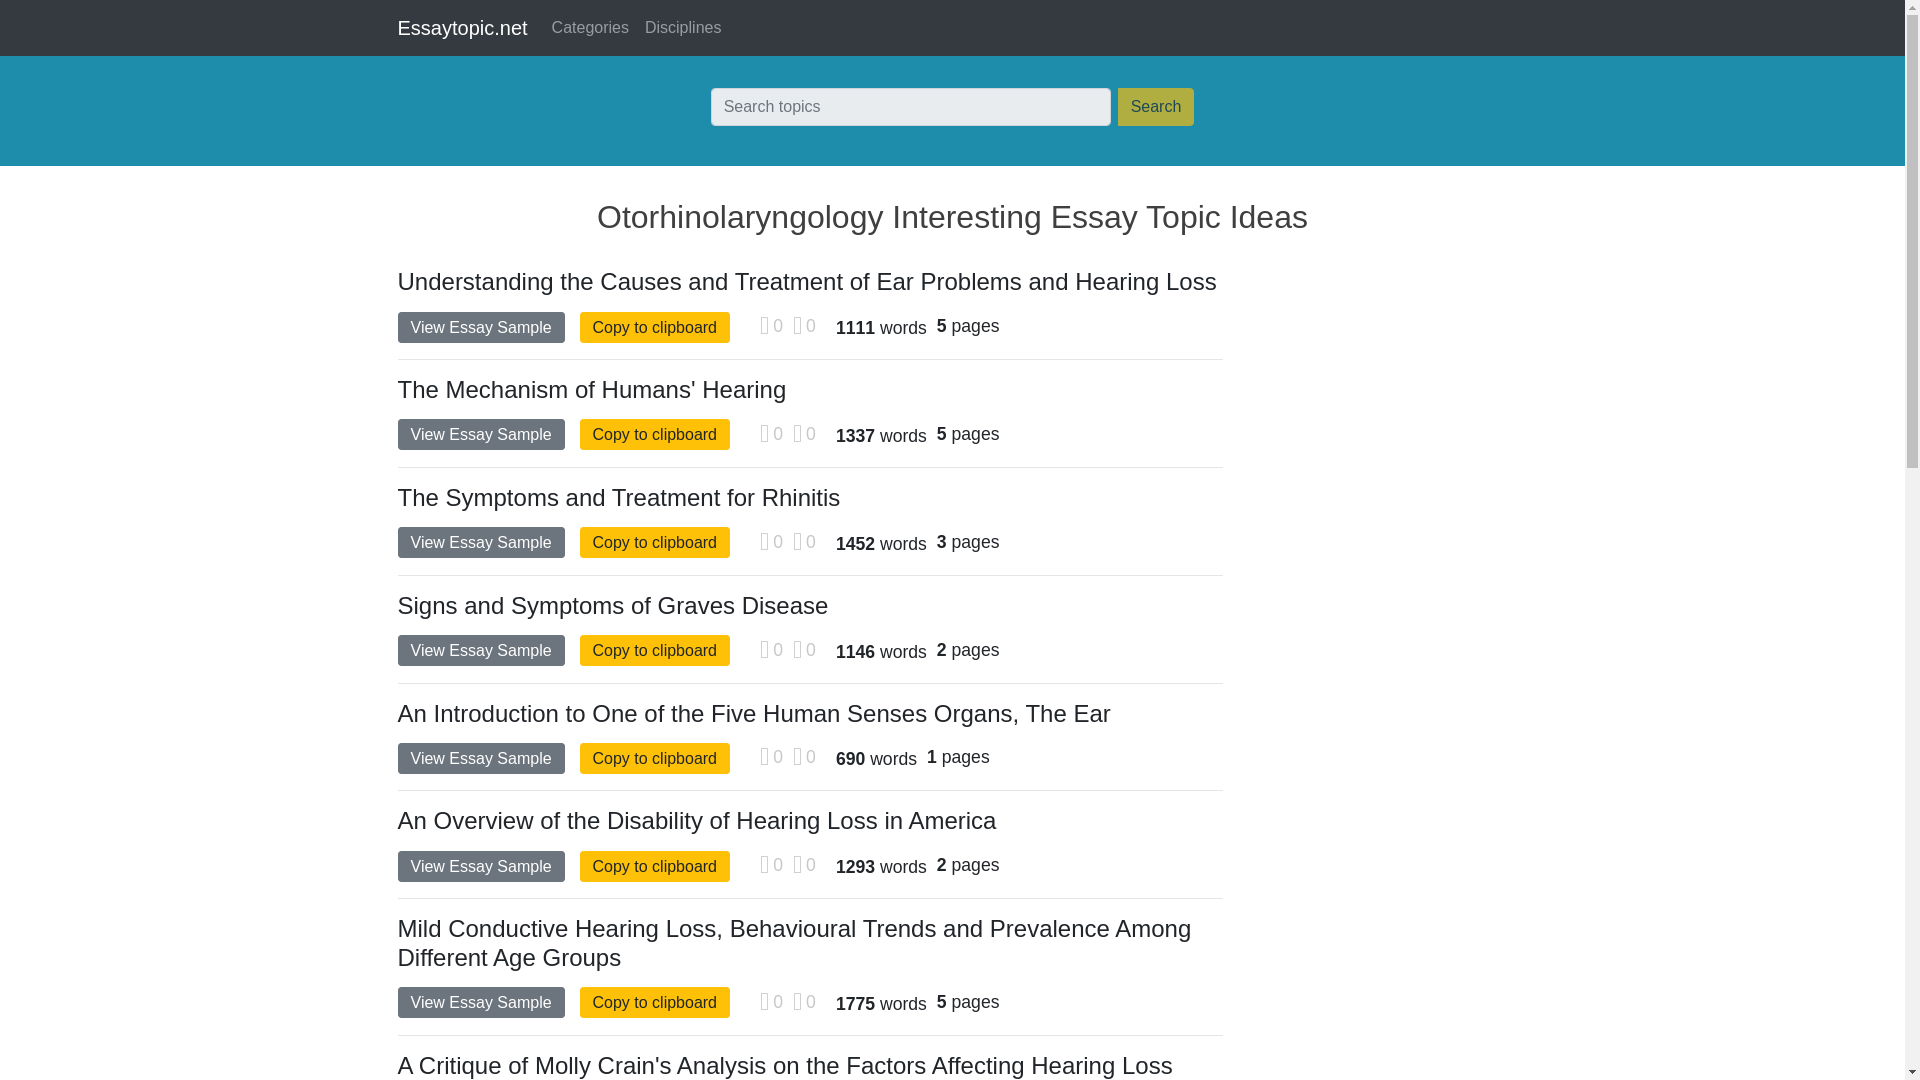 This screenshot has width=1920, height=1080. I want to click on View Essay Sample, so click(480, 542).